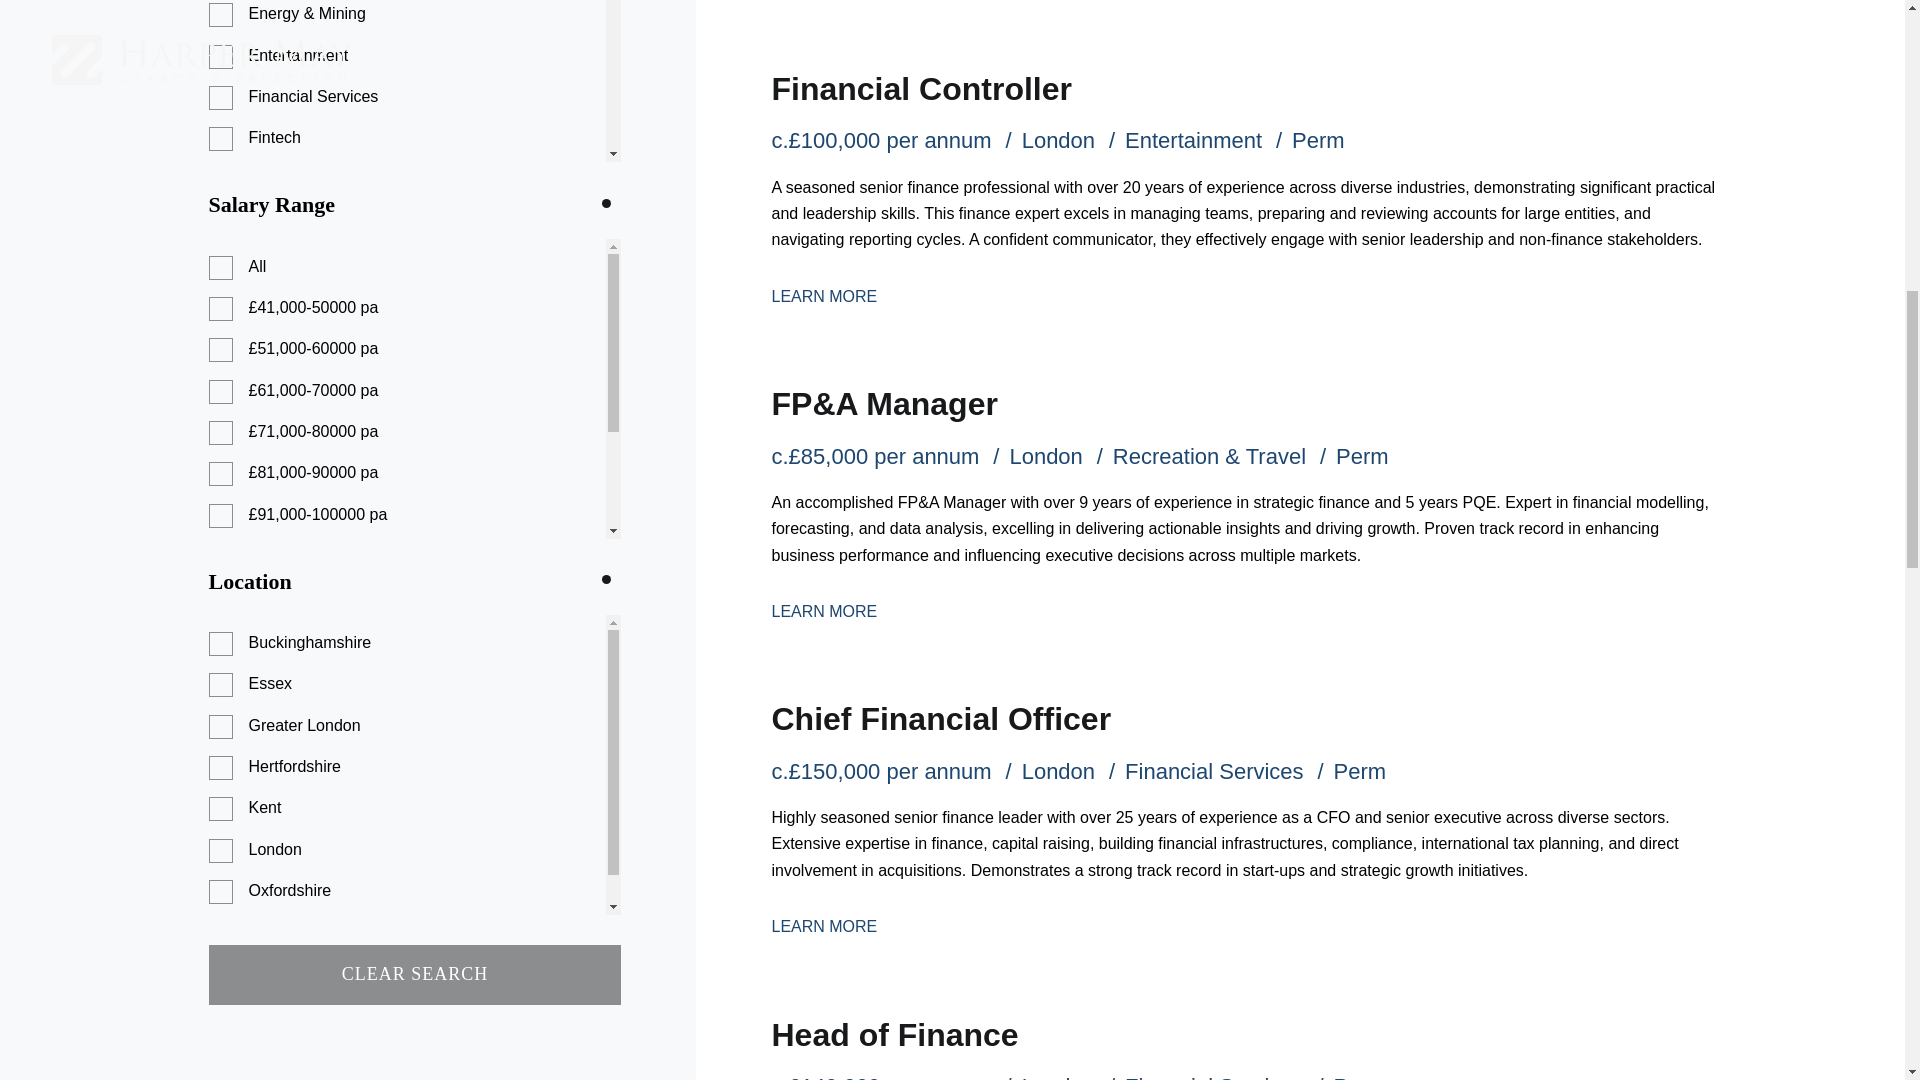  Describe the element at coordinates (824, 926) in the screenshot. I see `LEARN MORE` at that location.